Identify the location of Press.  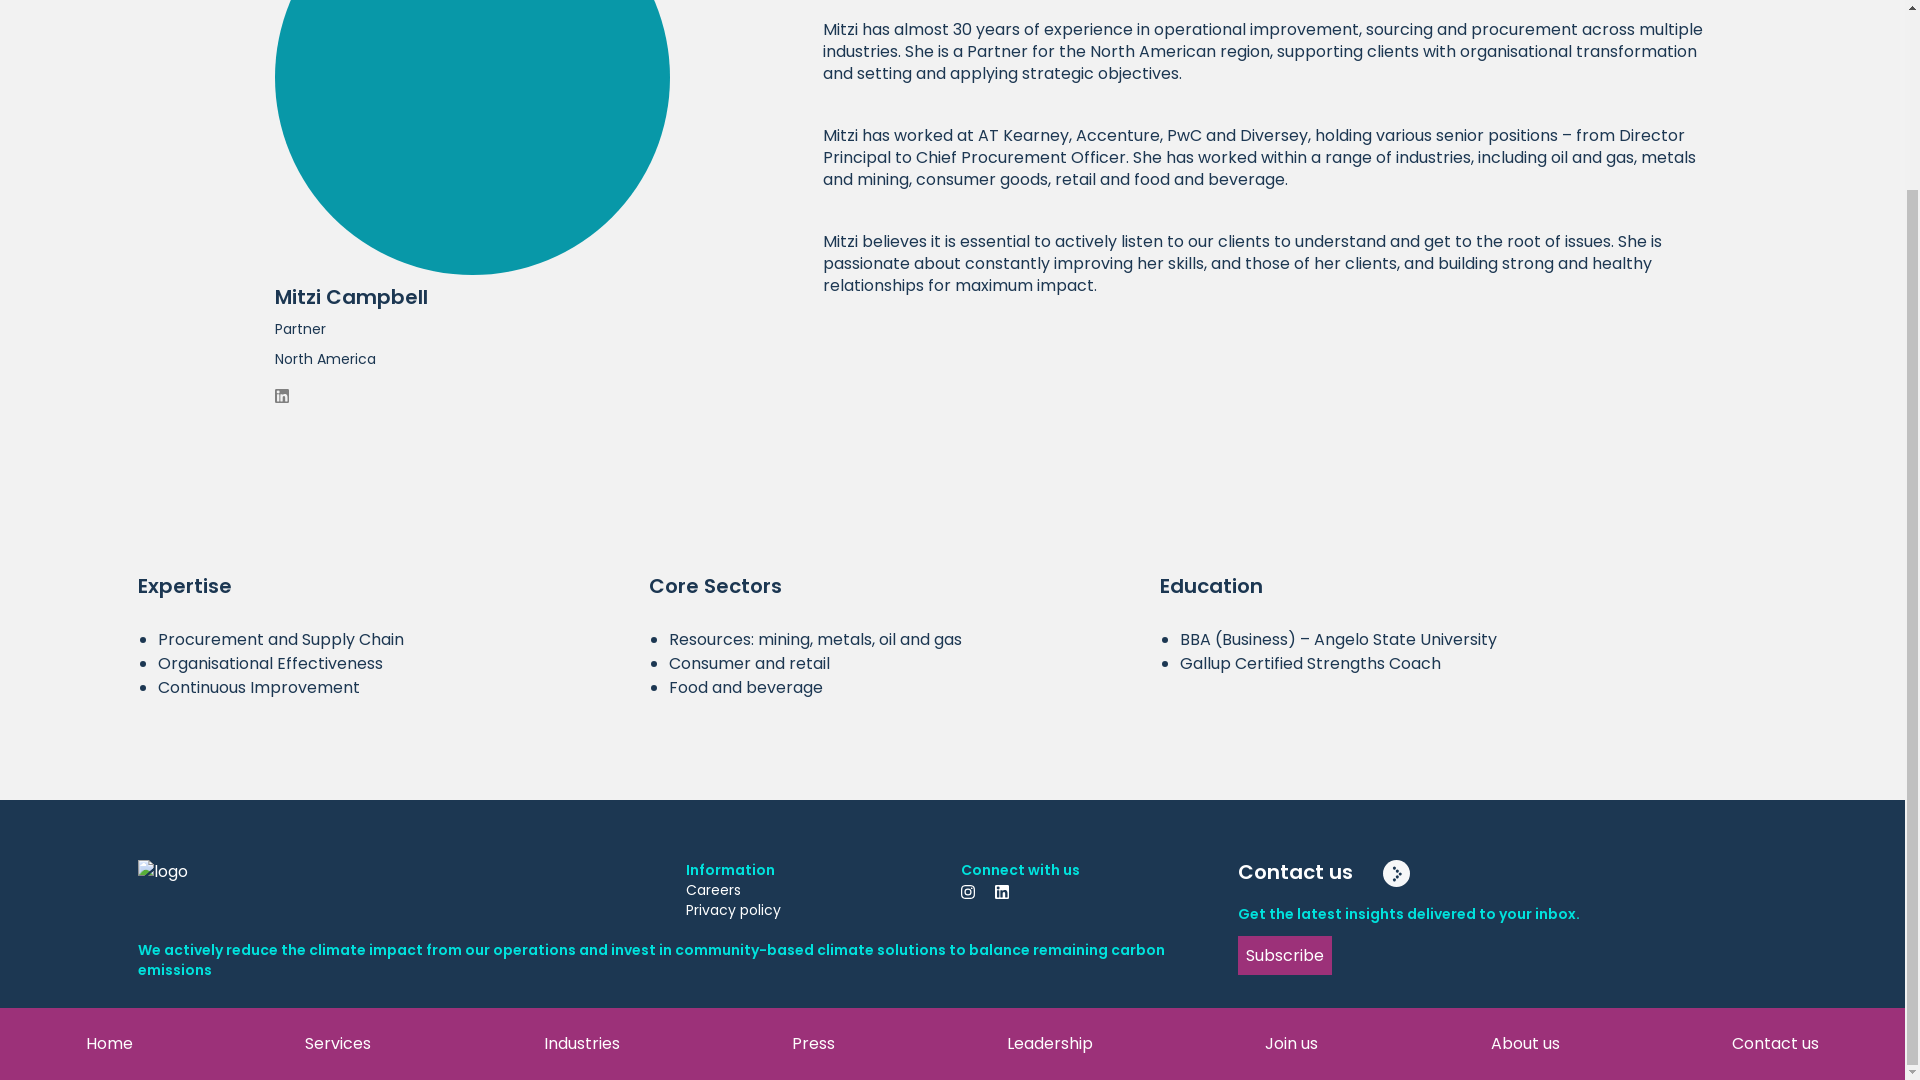
(813, 828).